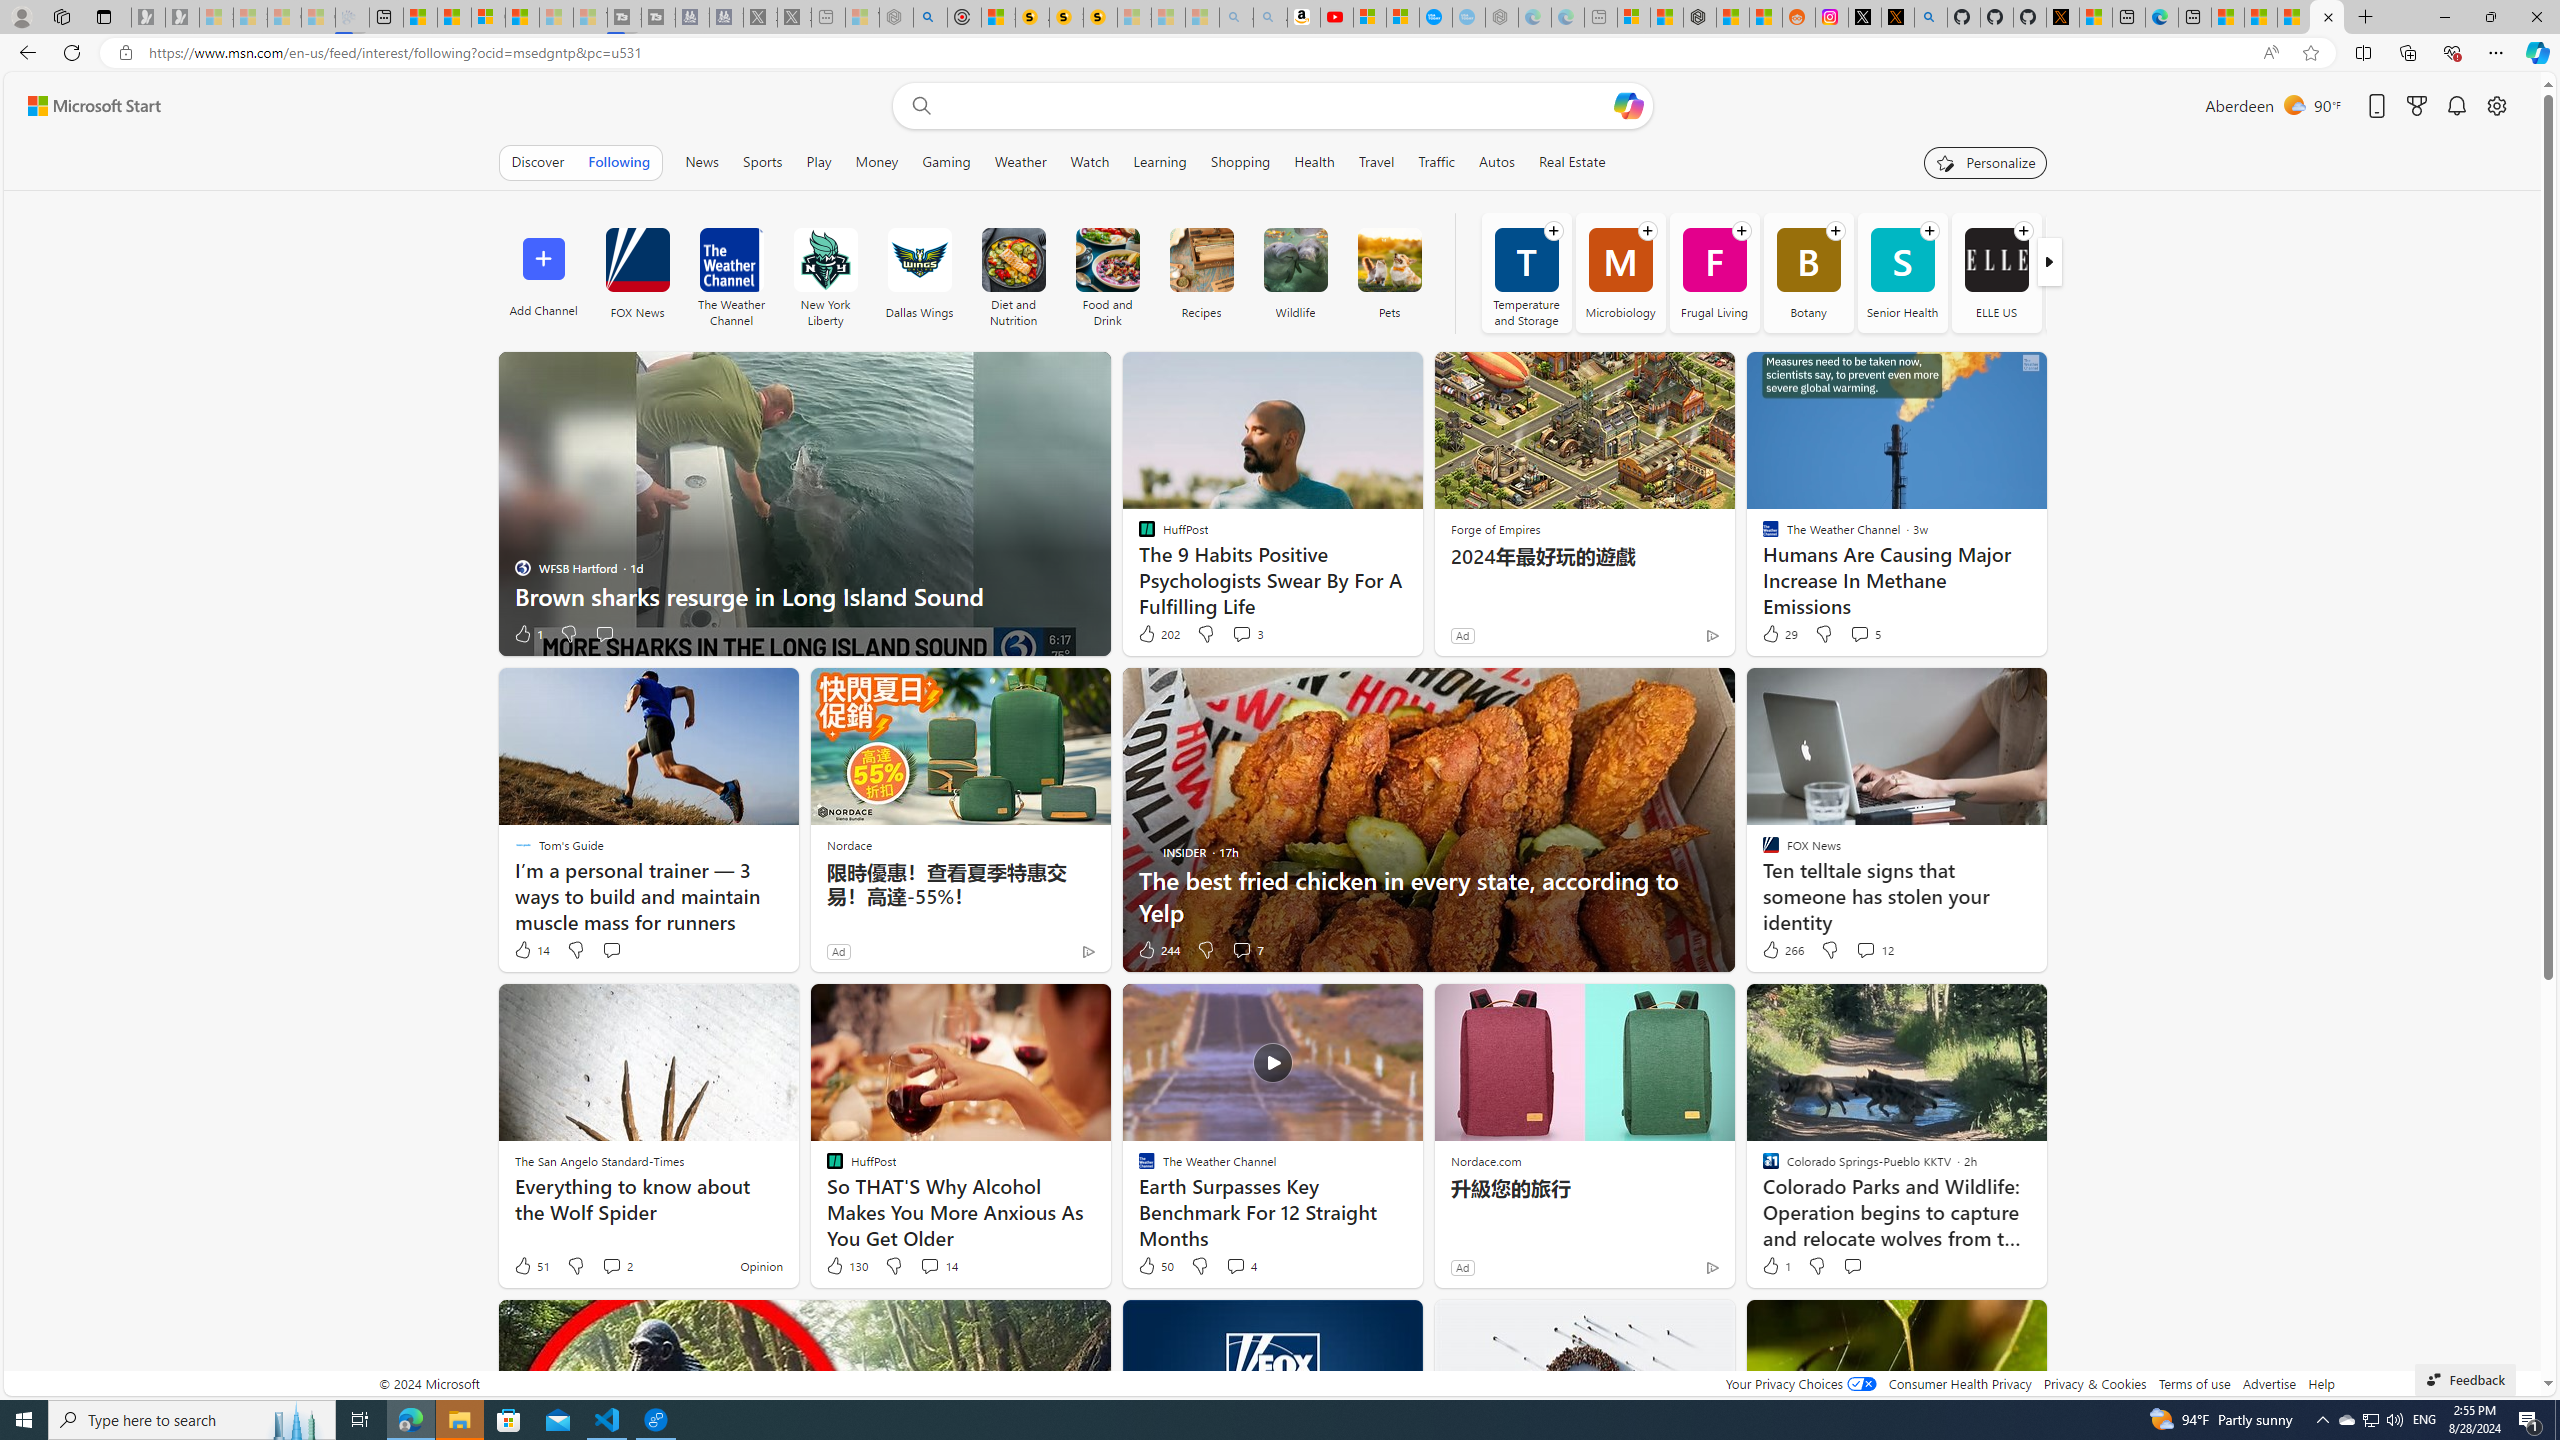 The width and height of the screenshot is (2560, 1440). What do you see at coordinates (825, 260) in the screenshot?
I see `New York Liberty` at bounding box center [825, 260].